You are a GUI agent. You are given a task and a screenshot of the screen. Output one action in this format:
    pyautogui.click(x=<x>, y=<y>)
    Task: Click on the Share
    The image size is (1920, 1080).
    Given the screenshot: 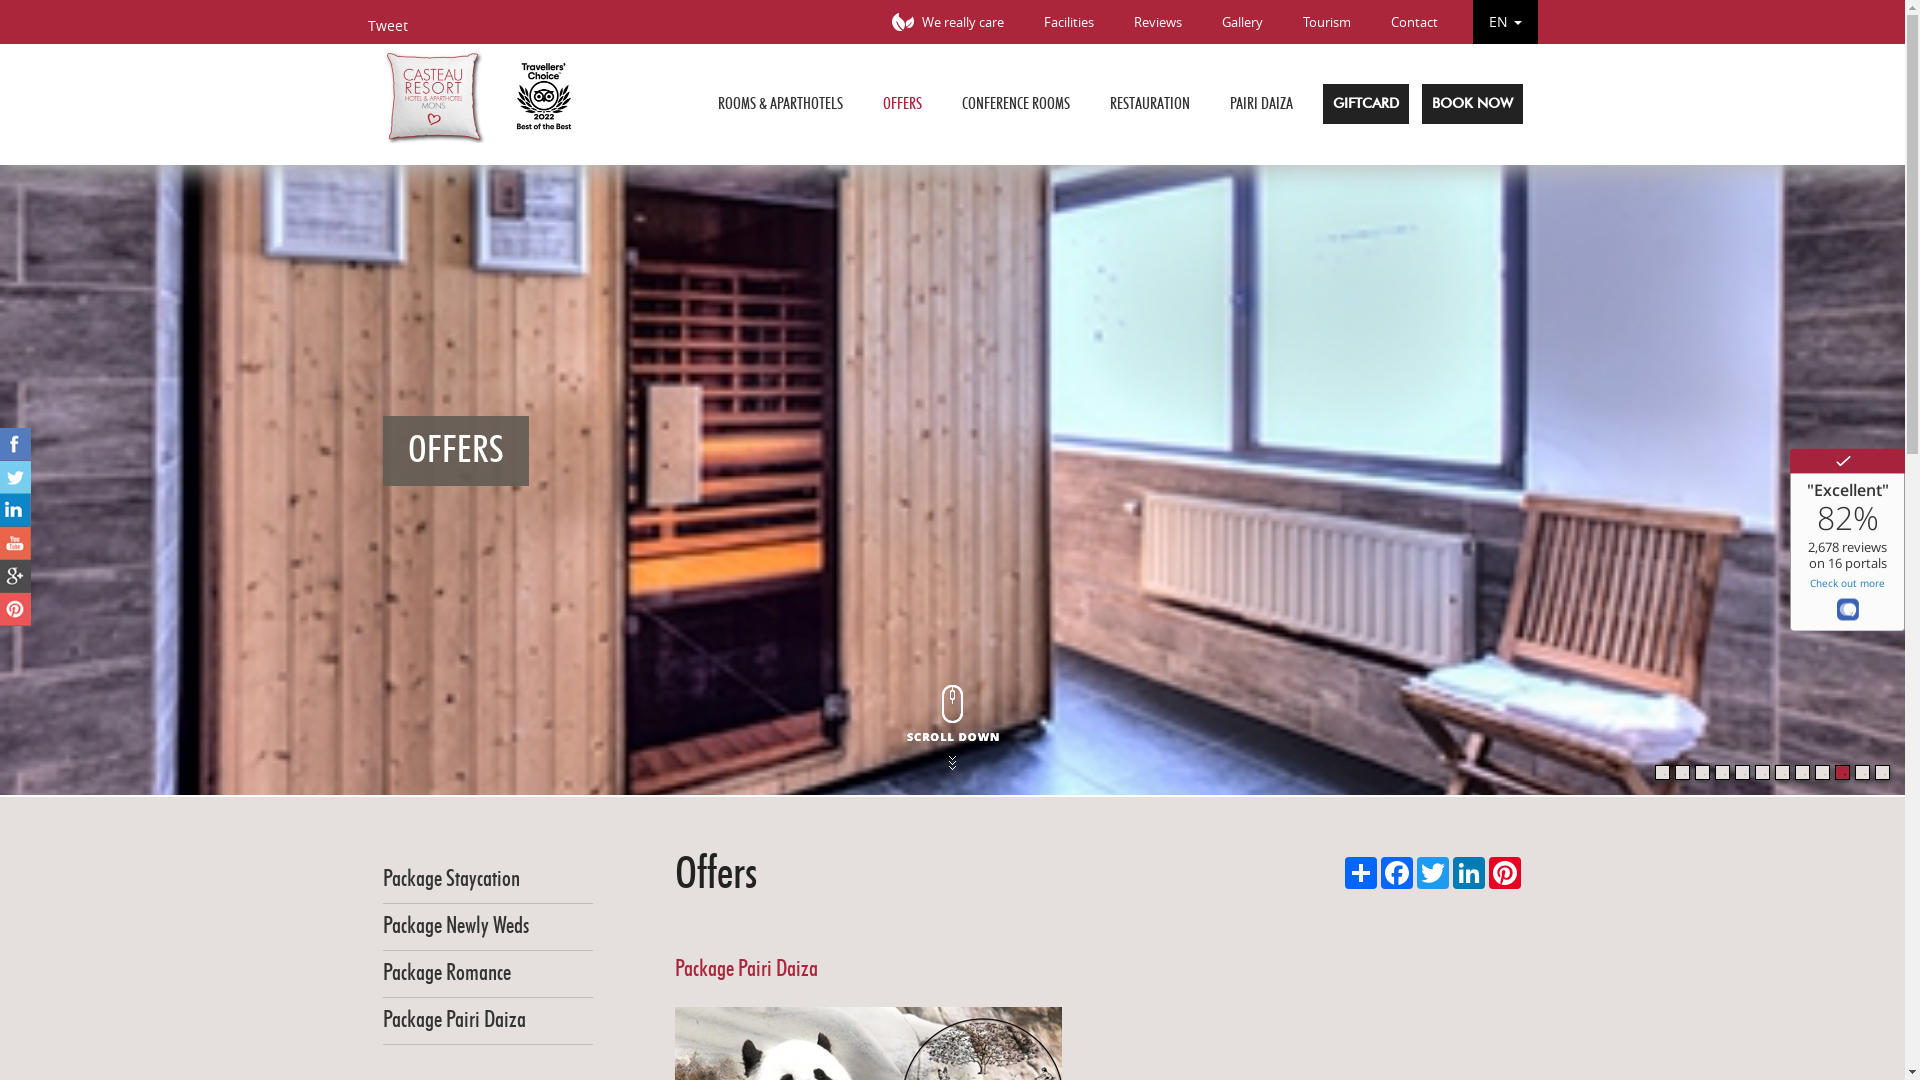 What is the action you would take?
    pyautogui.click(x=1360, y=873)
    